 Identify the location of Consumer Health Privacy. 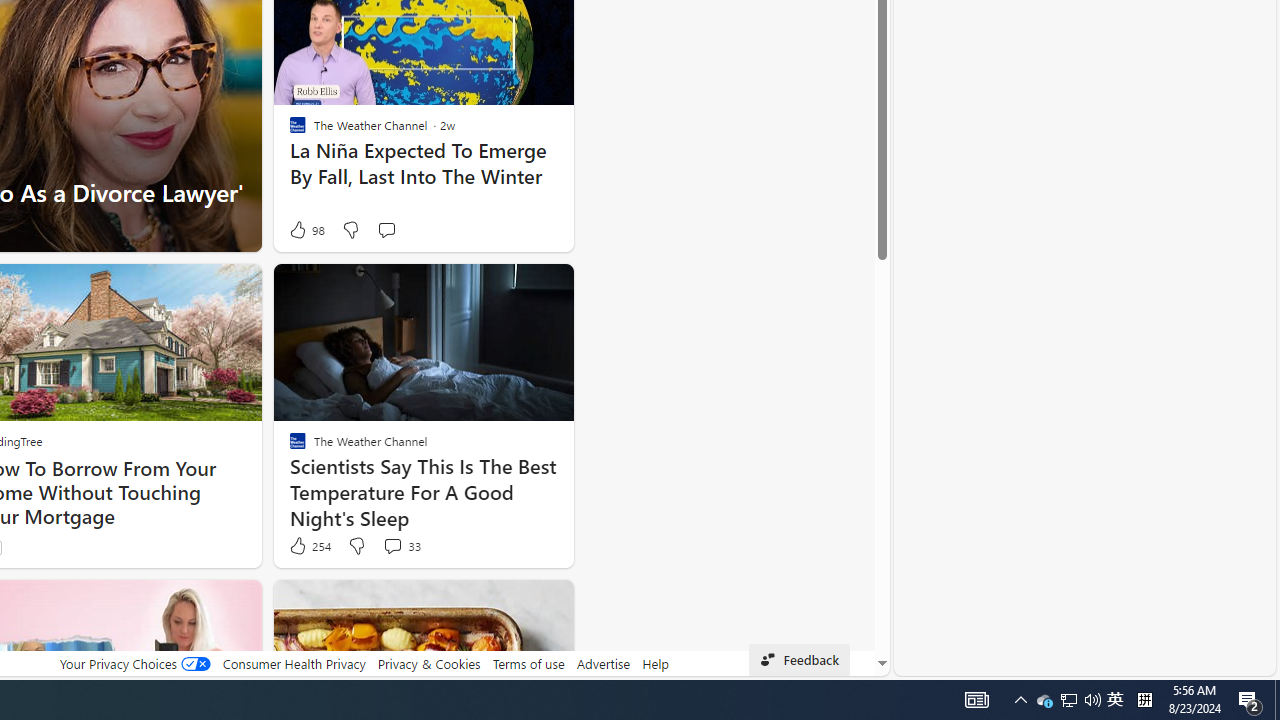
(294, 663).